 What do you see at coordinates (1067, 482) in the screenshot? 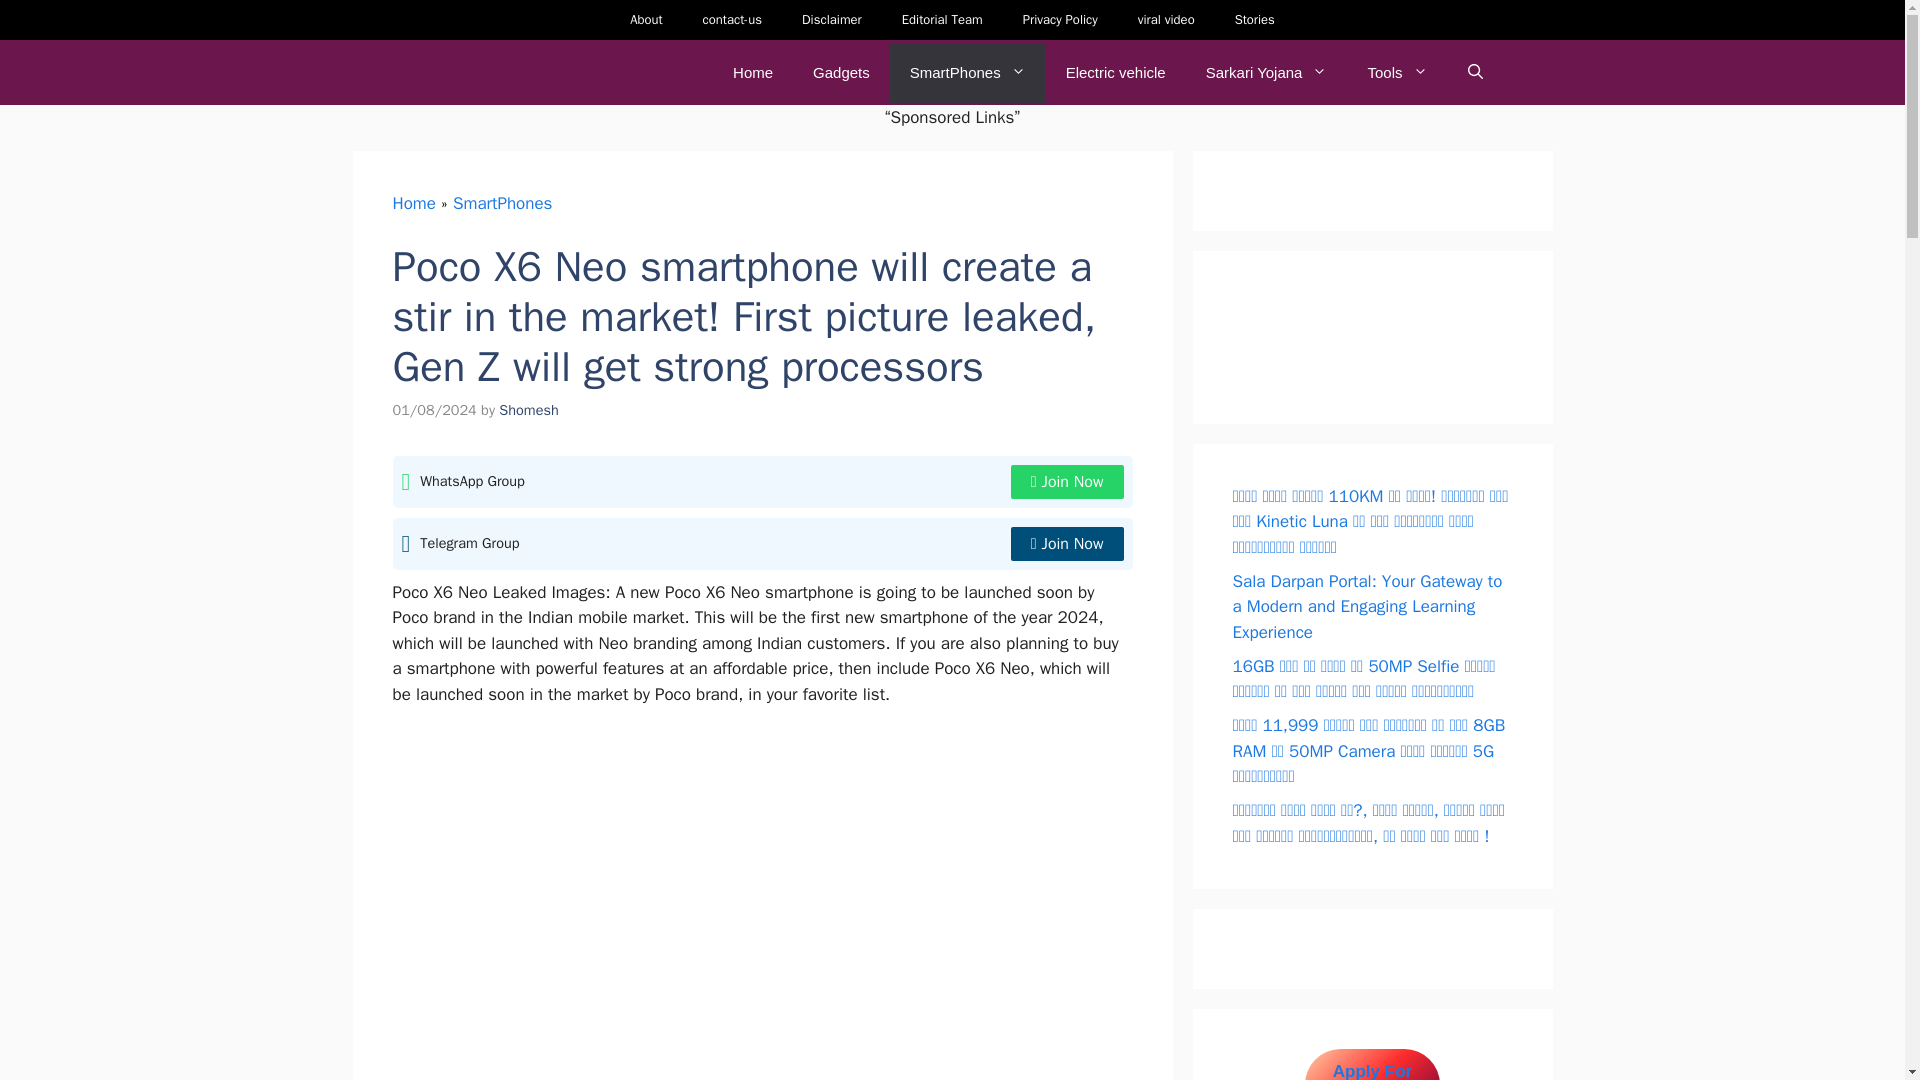
I see `Join Now` at bounding box center [1067, 482].